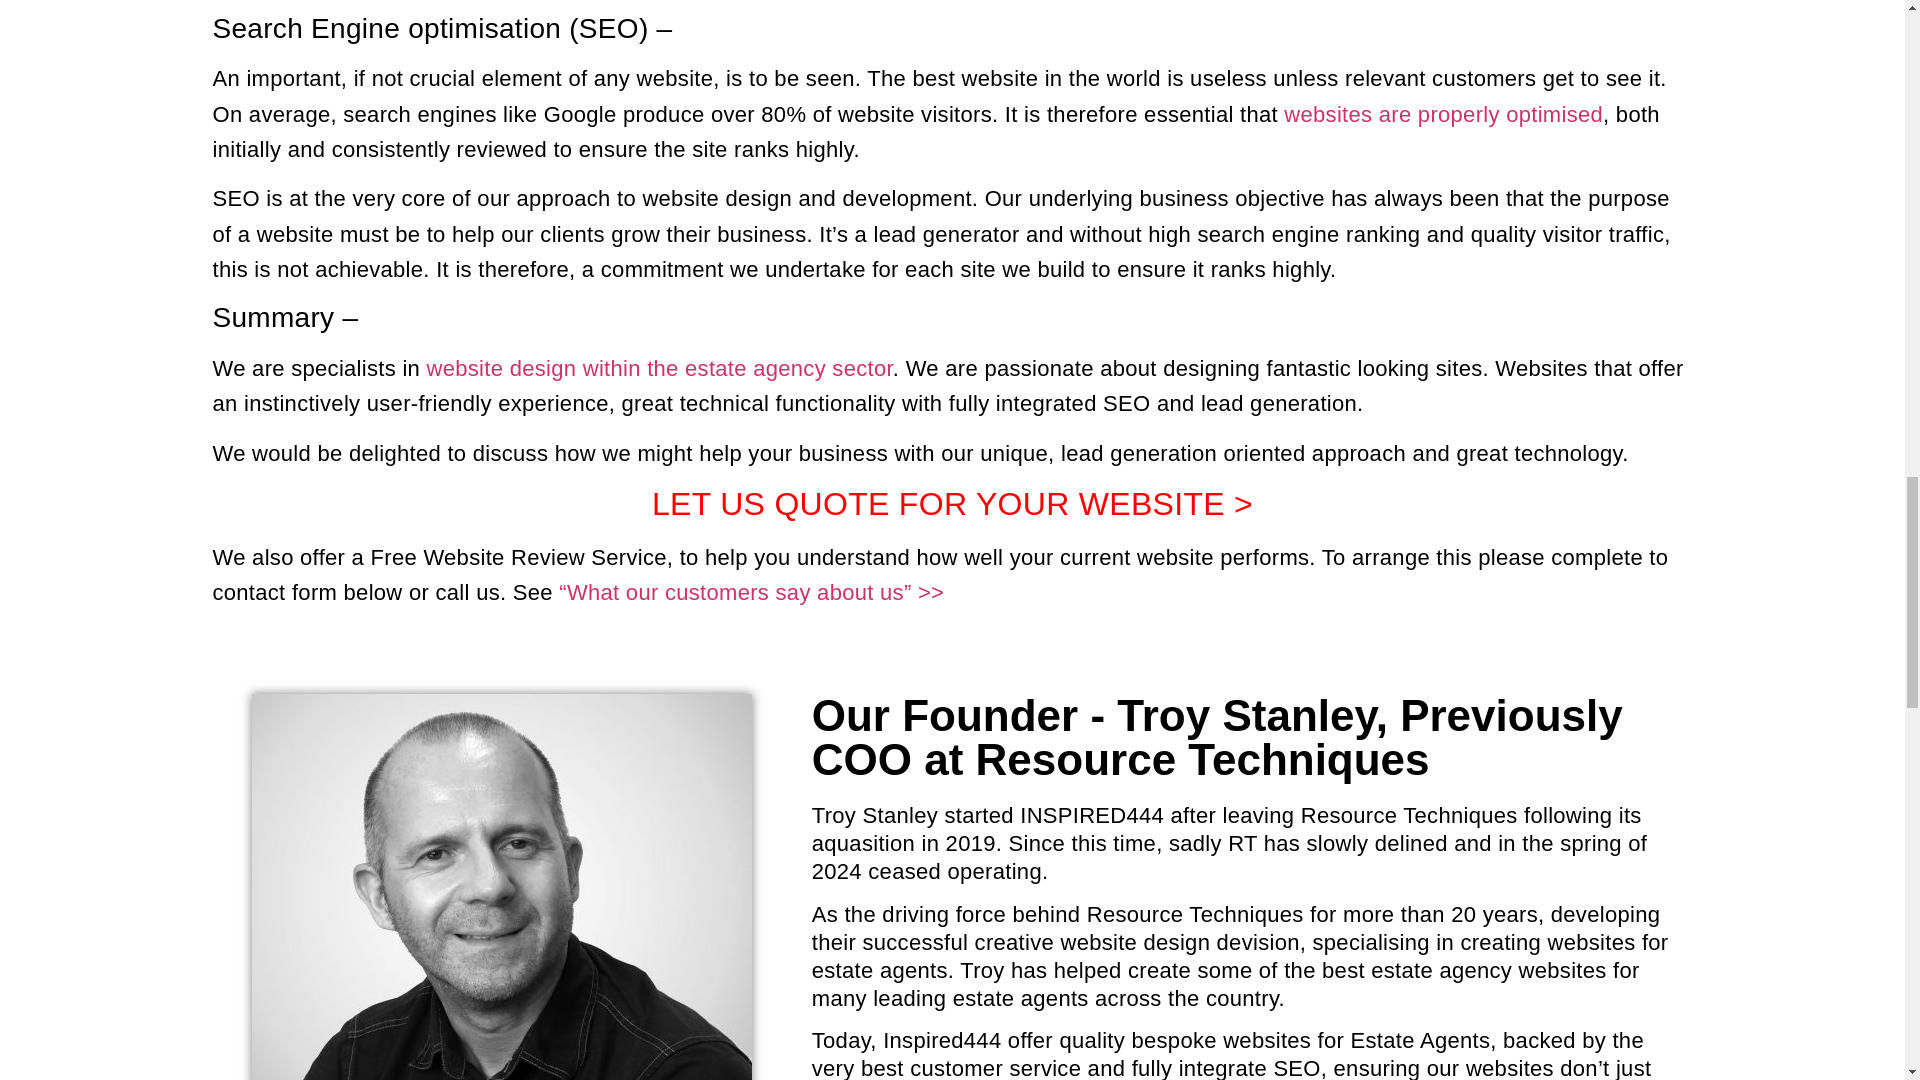 Image resolution: width=1920 pixels, height=1080 pixels. I want to click on website design within the estate agency sector, so click(659, 368).